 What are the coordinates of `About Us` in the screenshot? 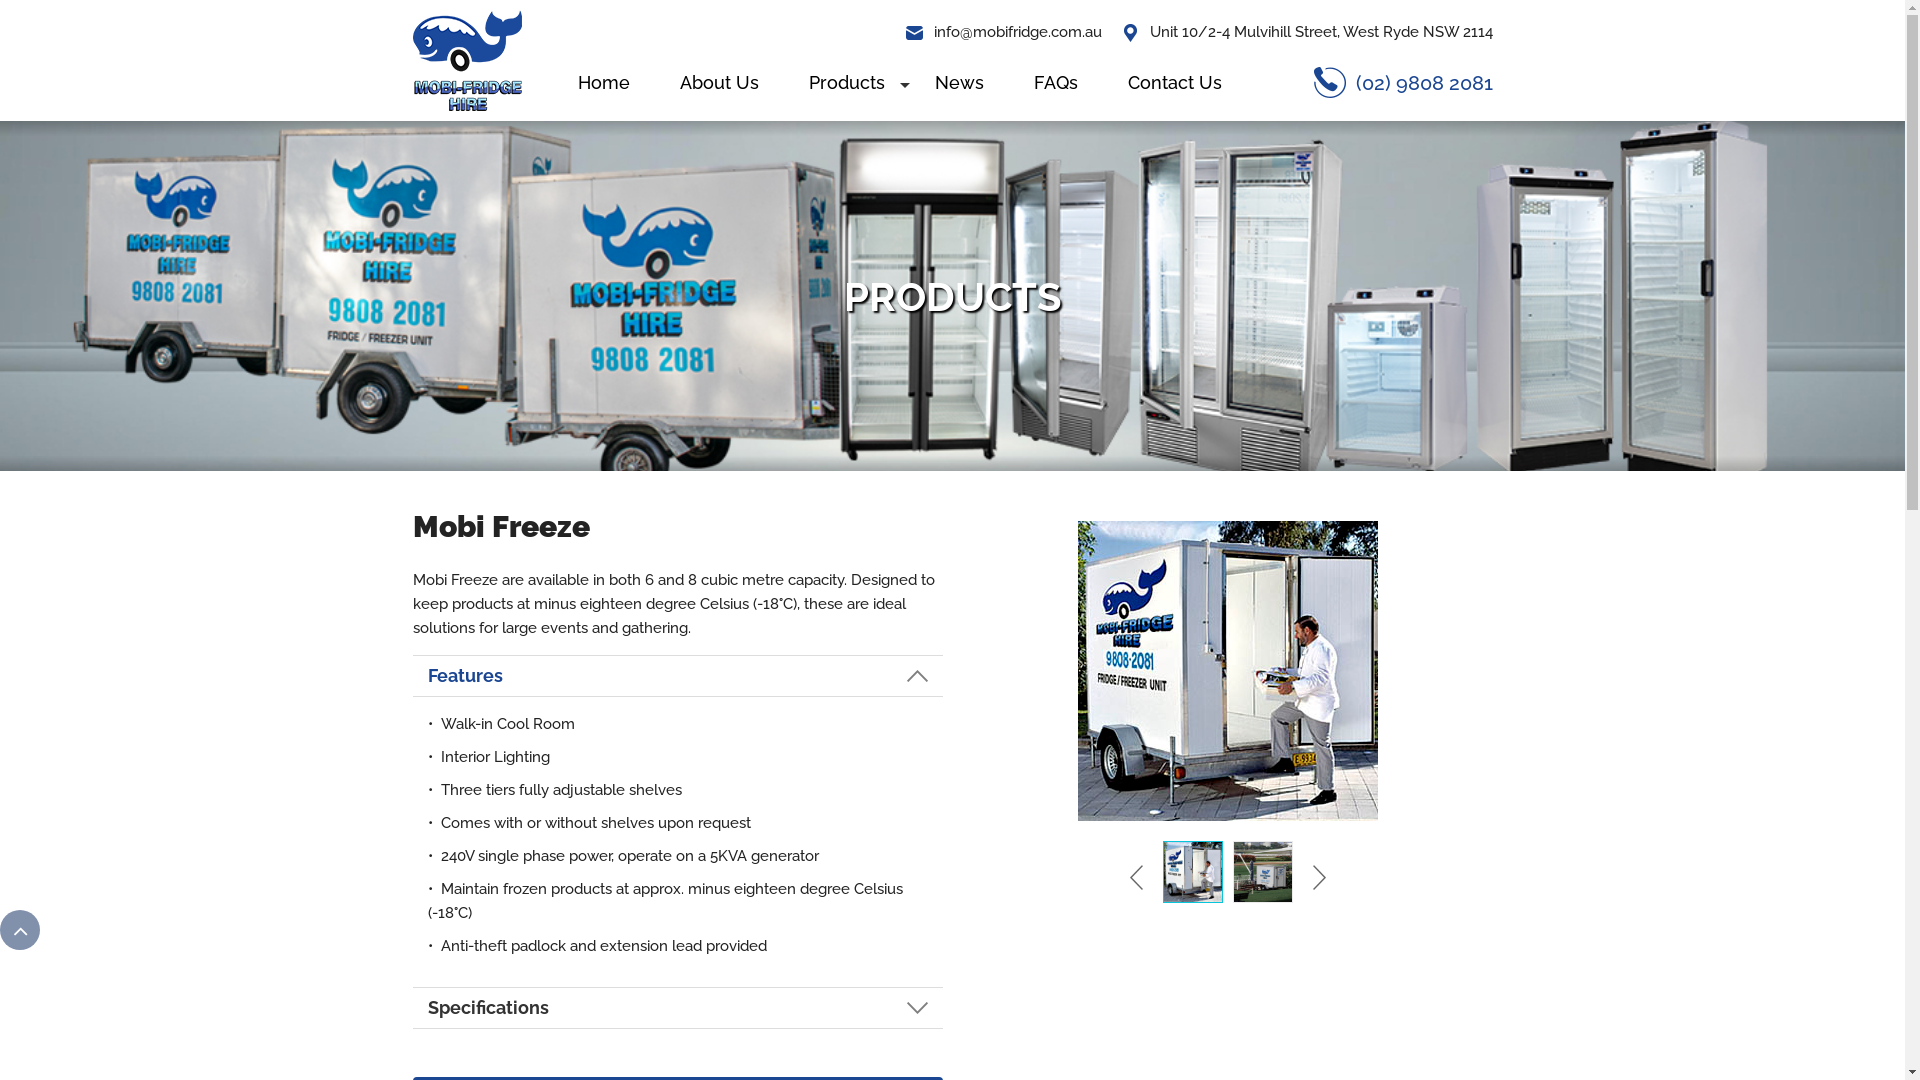 It's located at (718, 82).